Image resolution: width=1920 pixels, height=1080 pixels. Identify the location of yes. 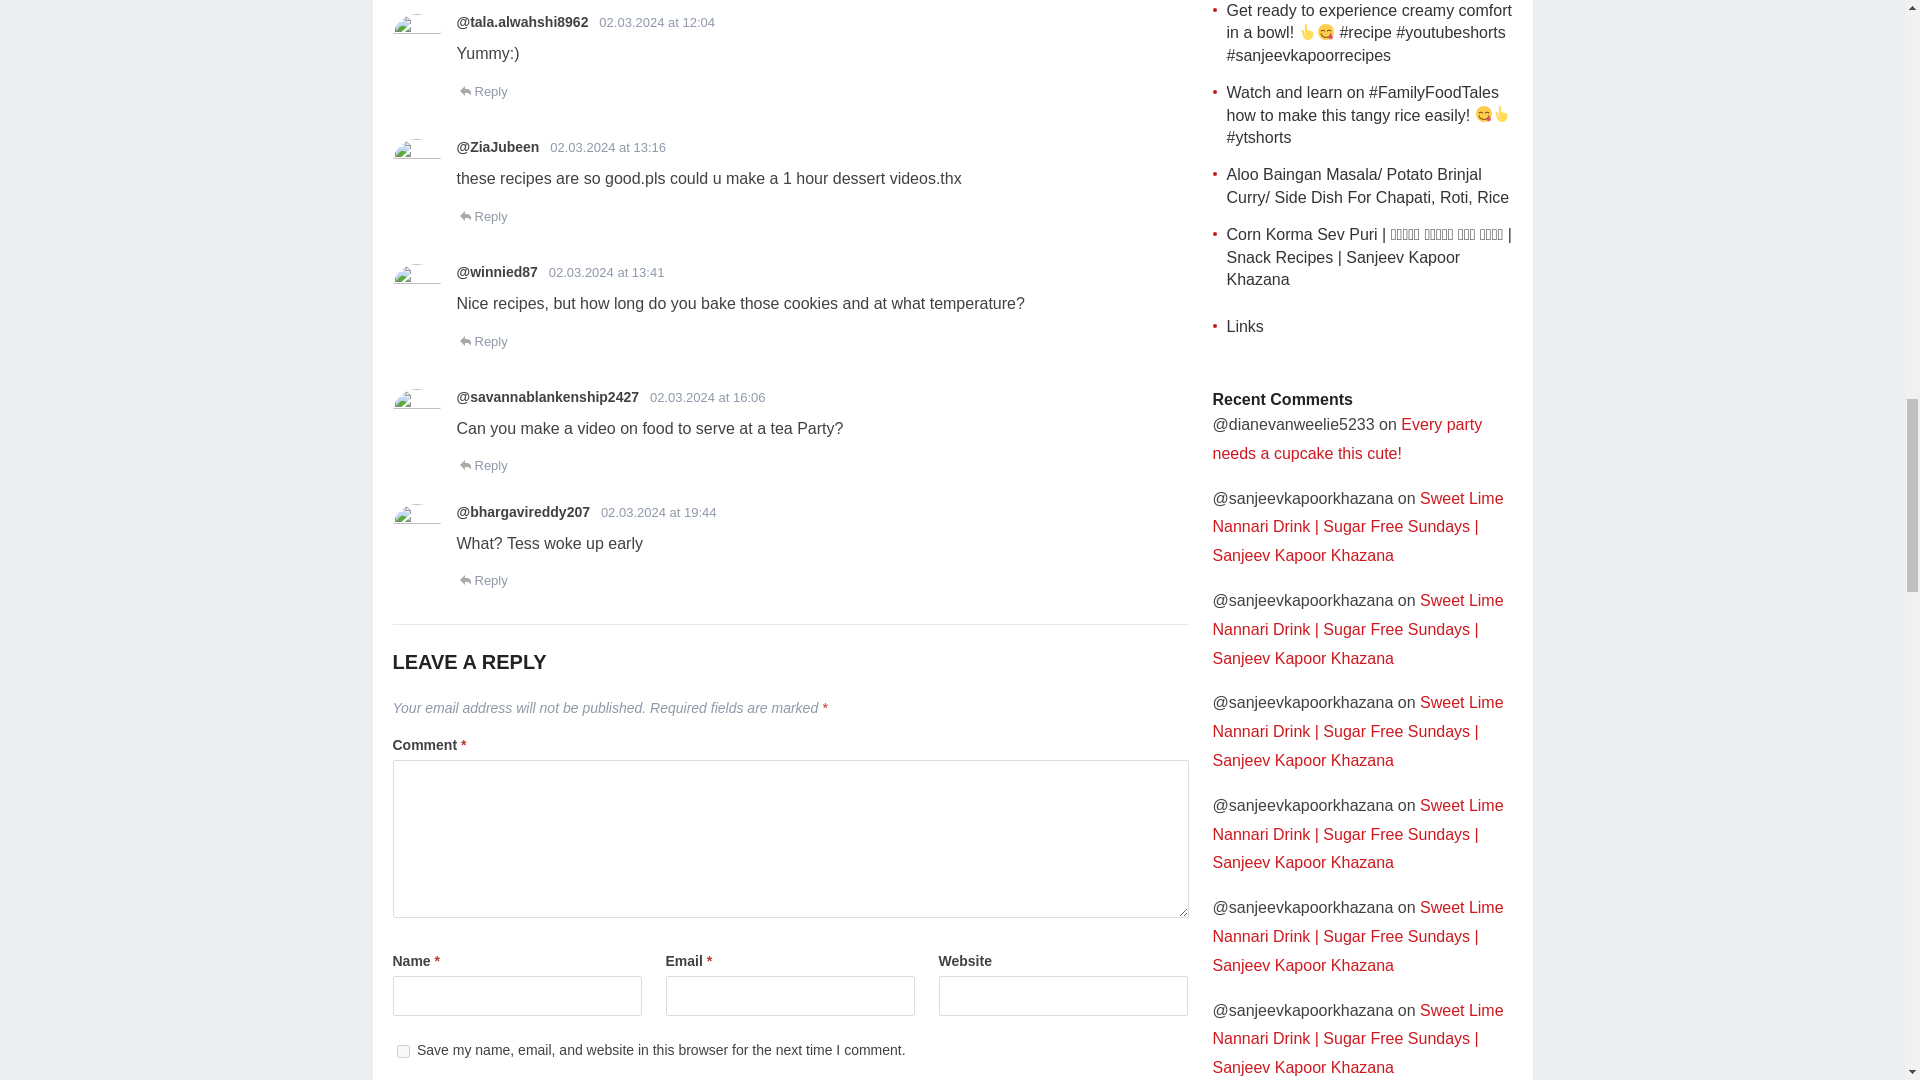
(402, 1050).